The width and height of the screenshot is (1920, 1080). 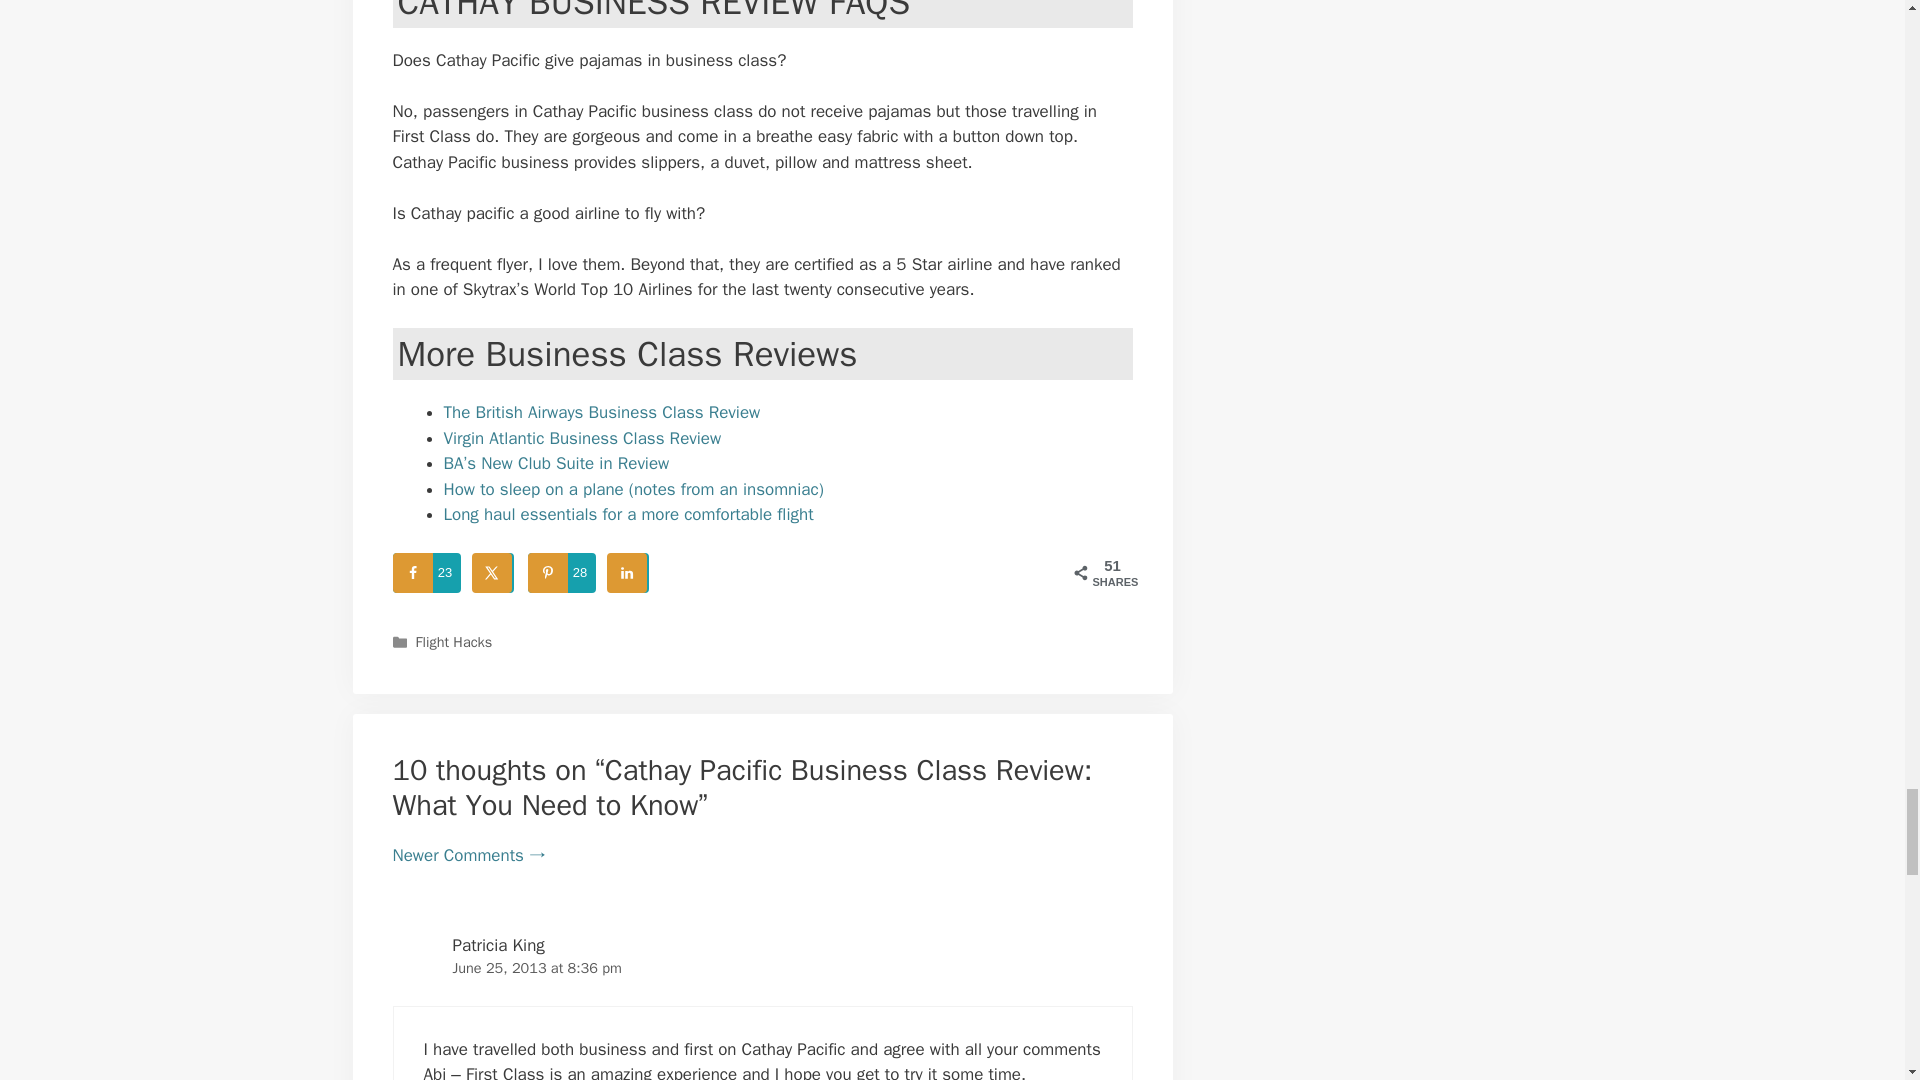 I want to click on Save to Pinterest, so click(x=562, y=572).